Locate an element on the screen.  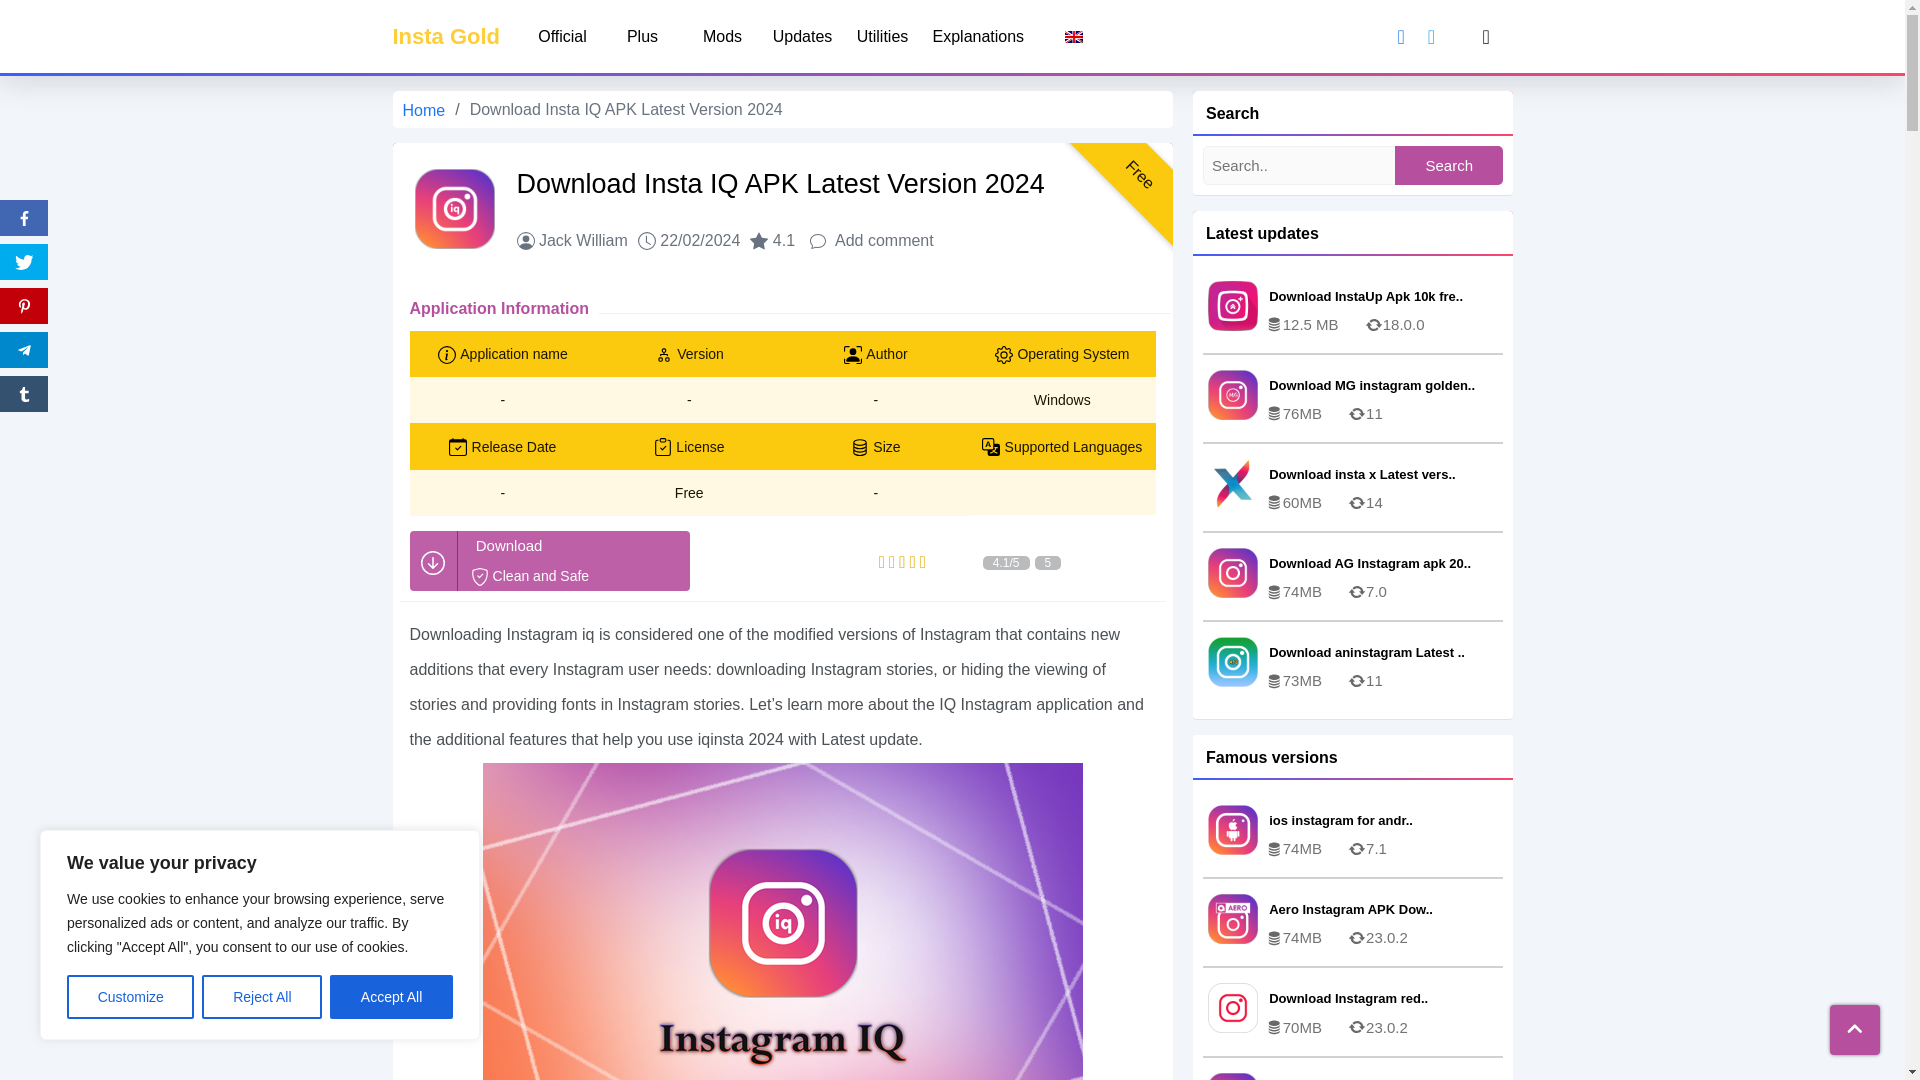
Reject All is located at coordinates (262, 997).